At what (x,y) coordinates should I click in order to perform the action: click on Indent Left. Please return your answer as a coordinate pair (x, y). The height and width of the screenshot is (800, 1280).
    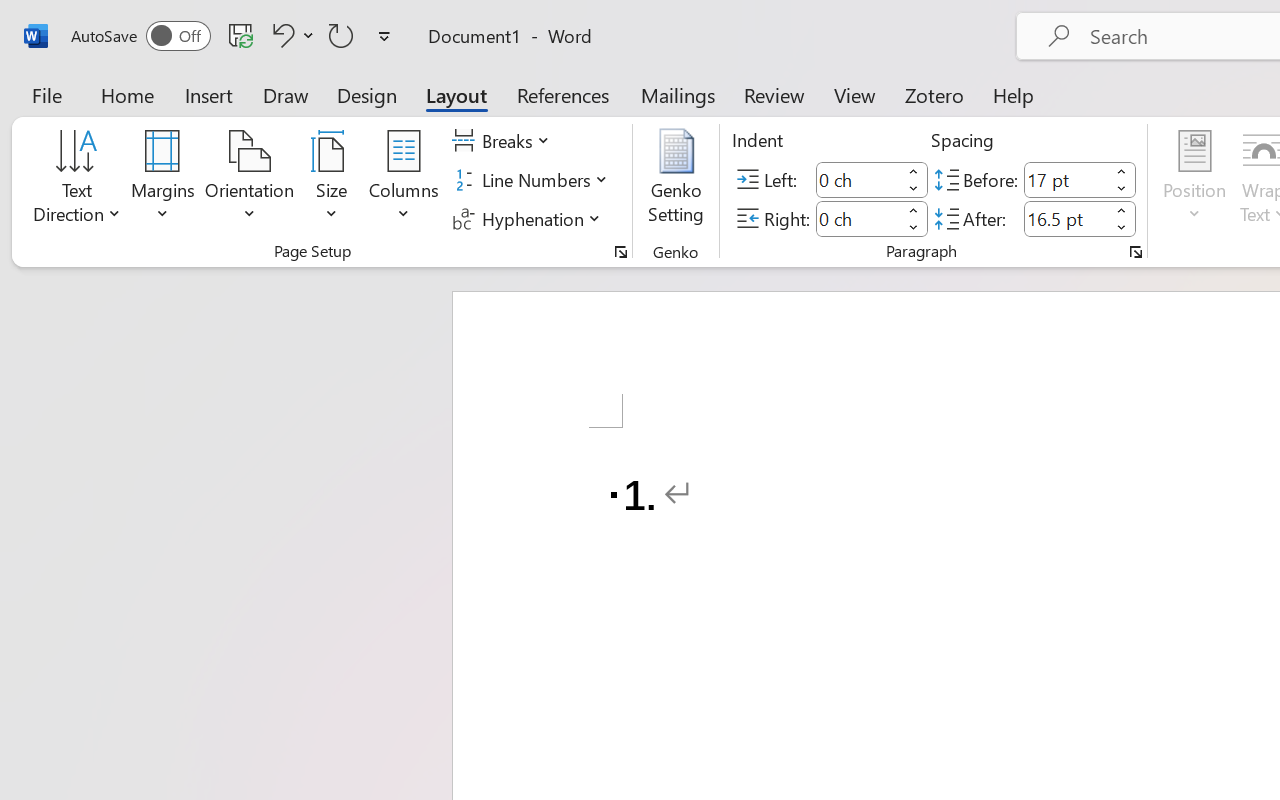
    Looking at the image, I should click on (858, 180).